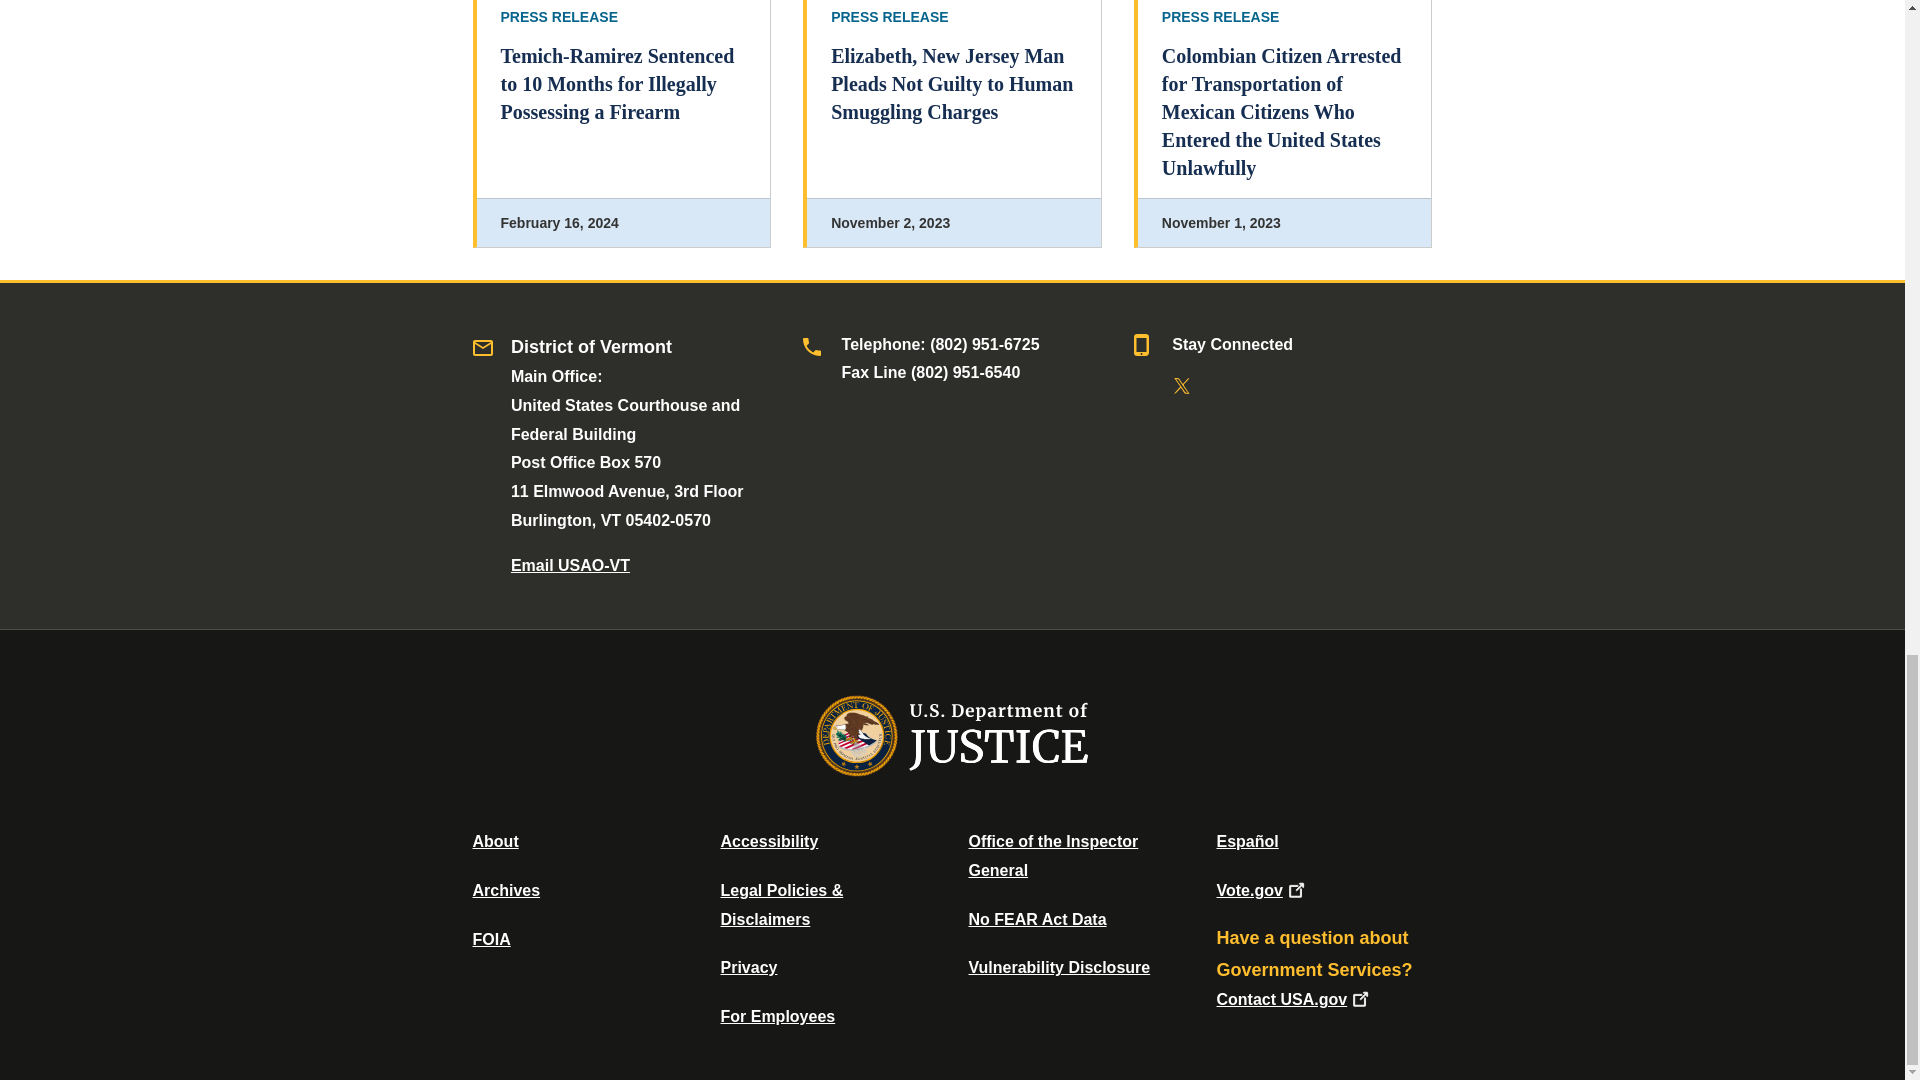 This screenshot has height=1080, width=1920. What do you see at coordinates (781, 904) in the screenshot?
I see `Legal Policies and Disclaimers` at bounding box center [781, 904].